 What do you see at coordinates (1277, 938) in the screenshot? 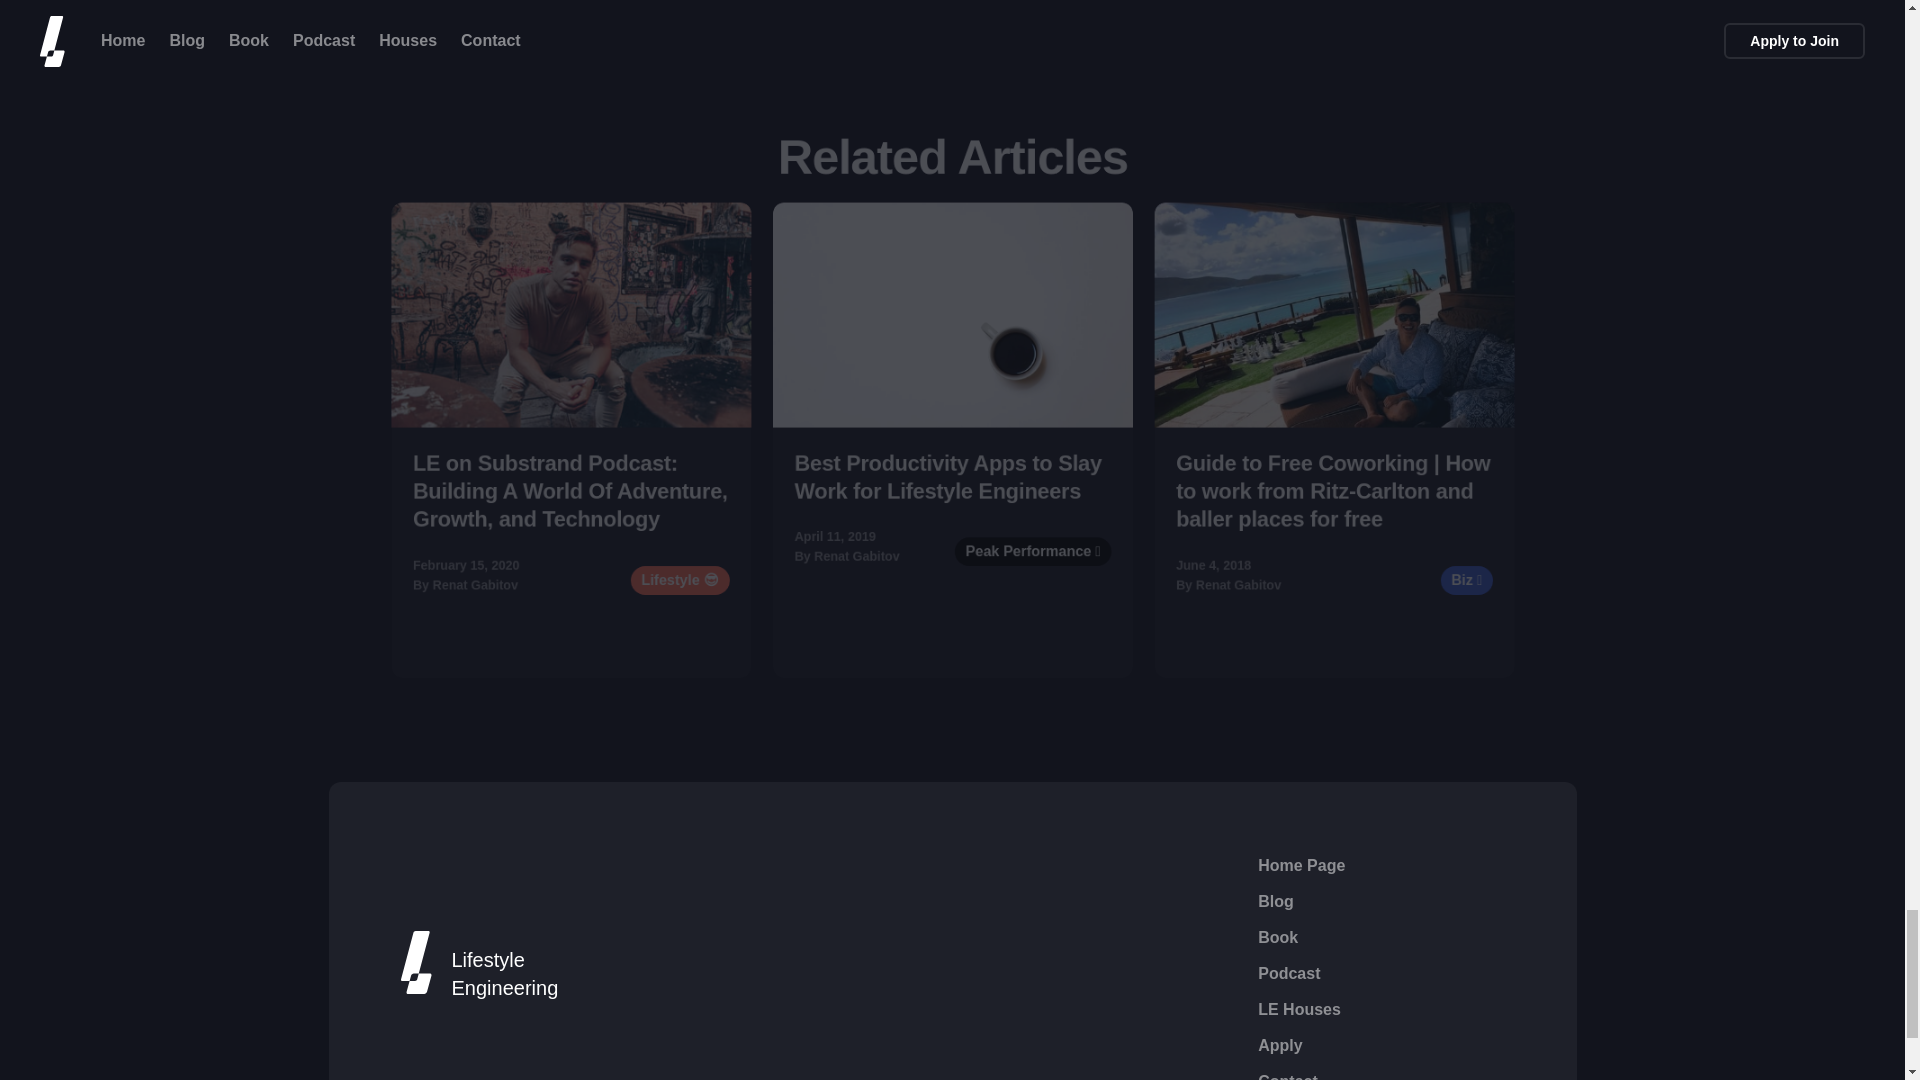
I see `Book` at bounding box center [1277, 938].